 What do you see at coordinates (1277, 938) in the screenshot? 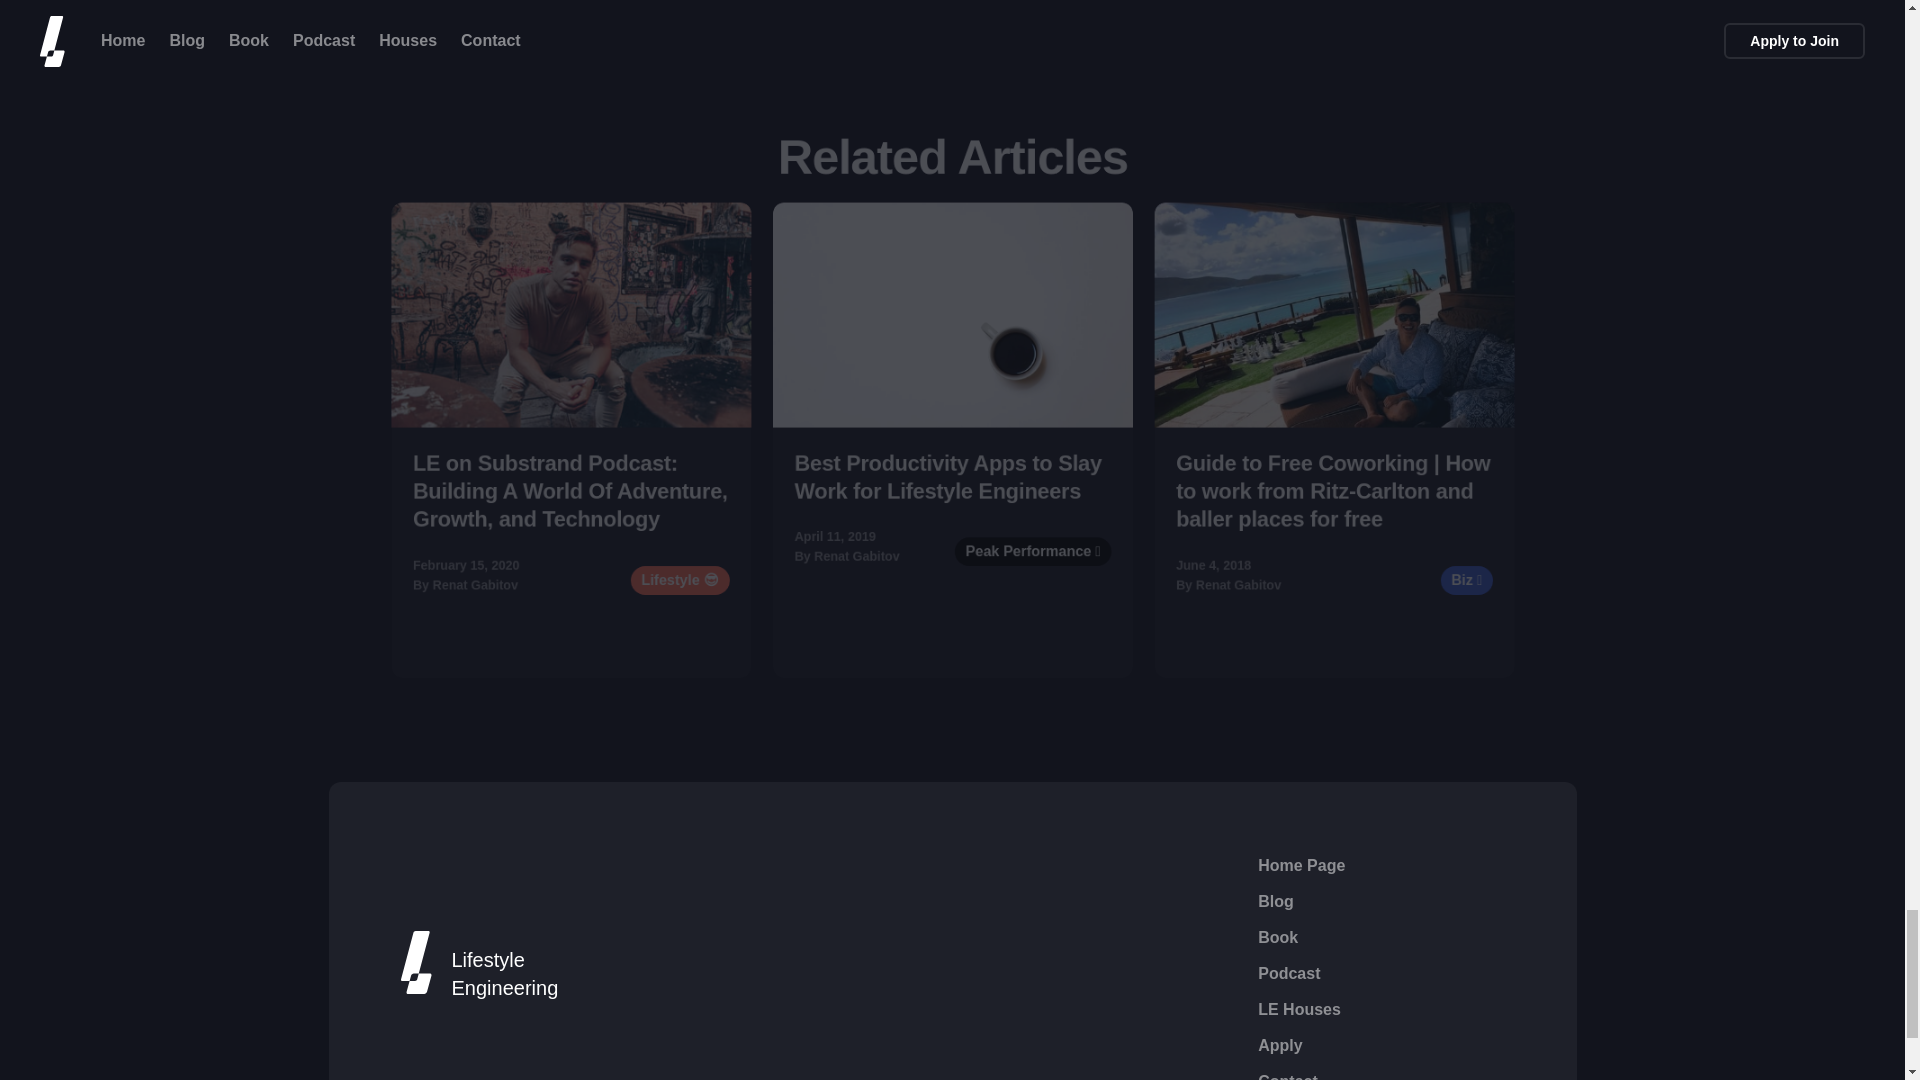
I see `Book` at bounding box center [1277, 938].